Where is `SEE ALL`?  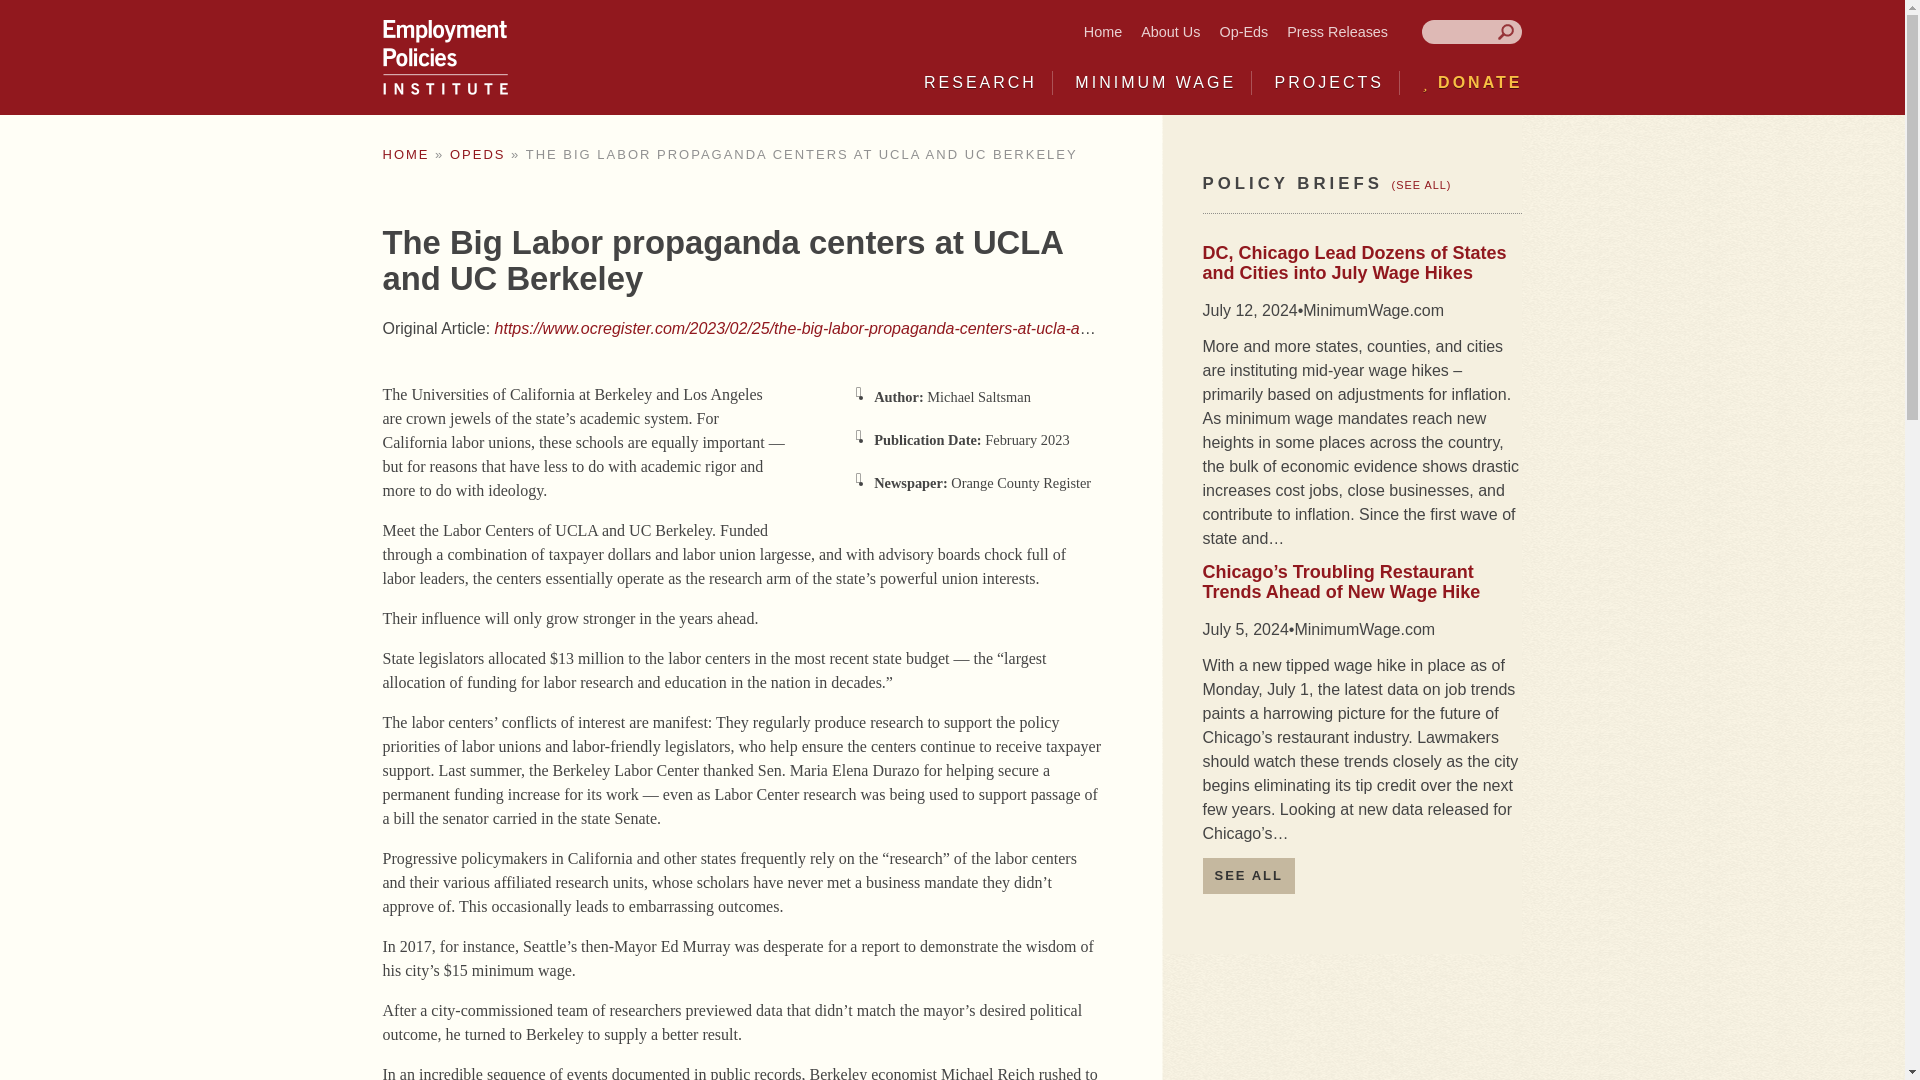
SEE ALL is located at coordinates (1248, 876).